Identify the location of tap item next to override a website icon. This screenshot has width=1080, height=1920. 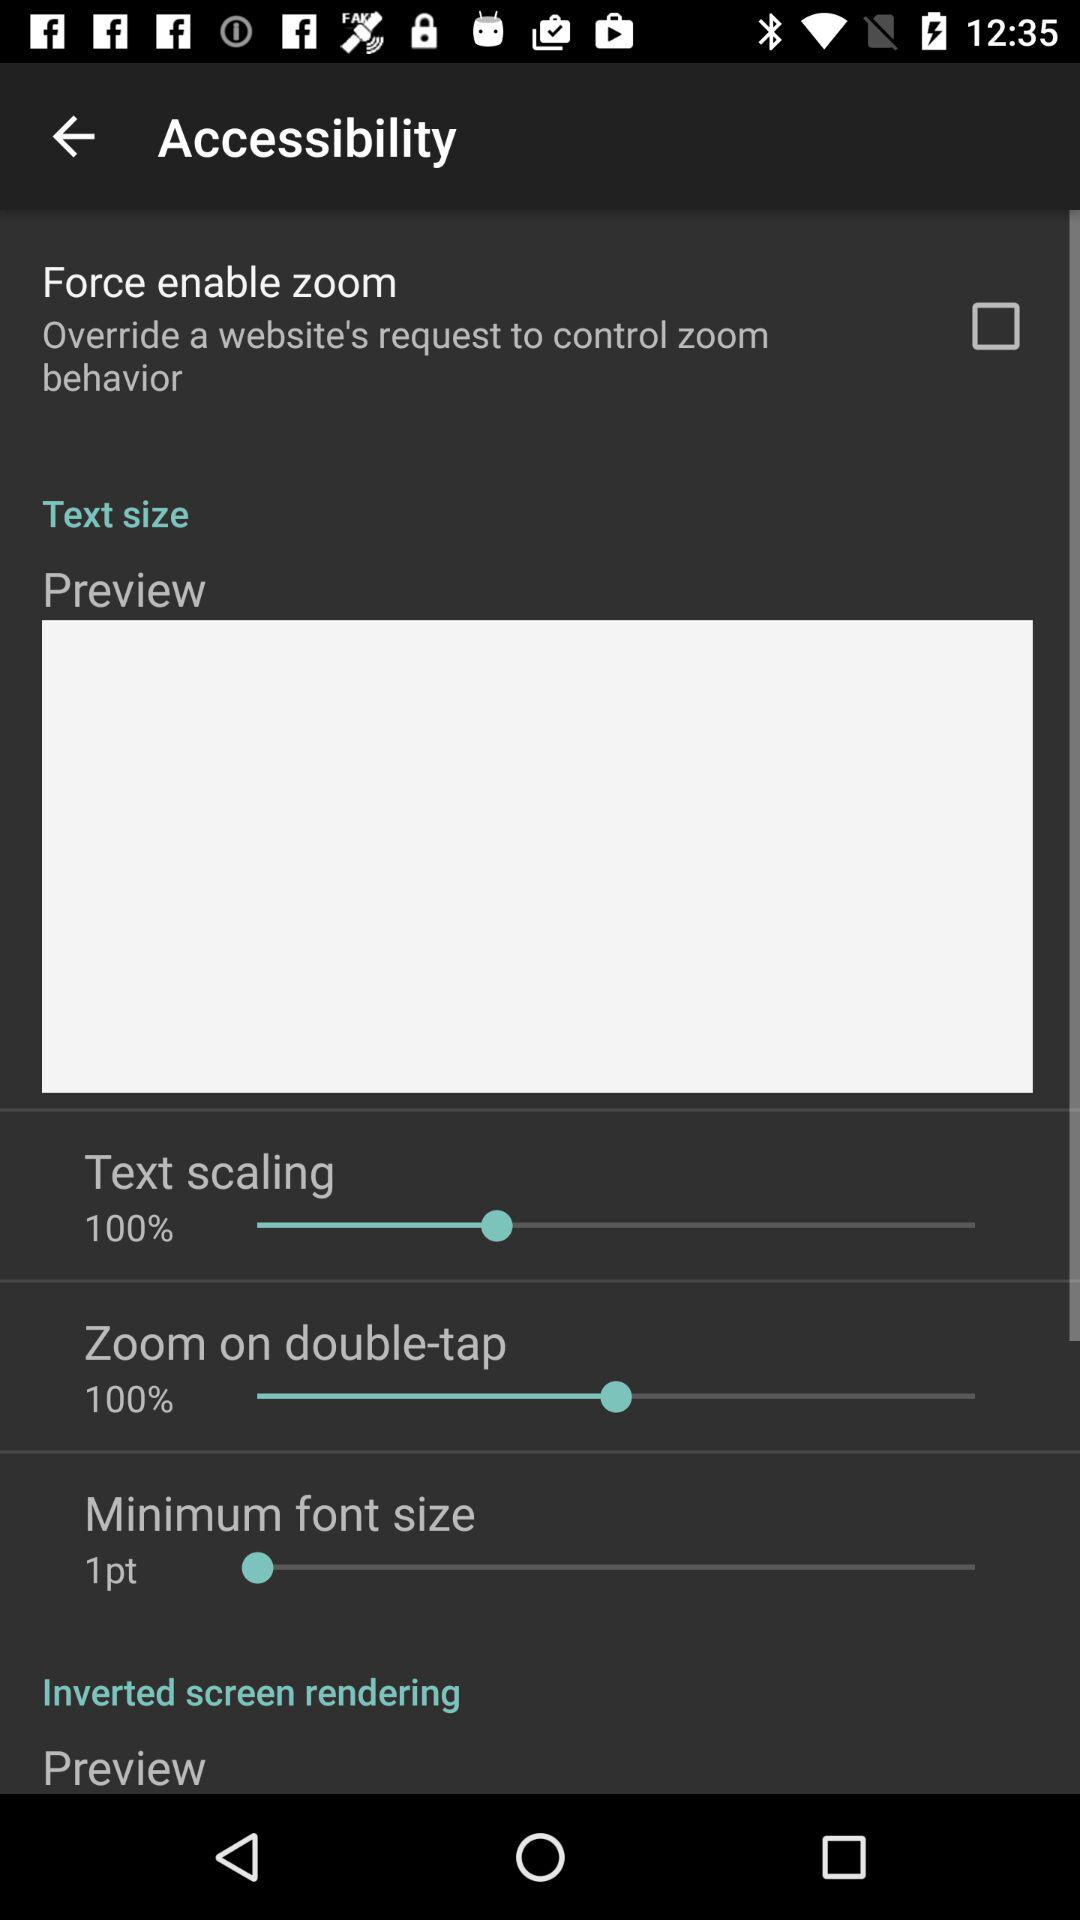
(996, 326).